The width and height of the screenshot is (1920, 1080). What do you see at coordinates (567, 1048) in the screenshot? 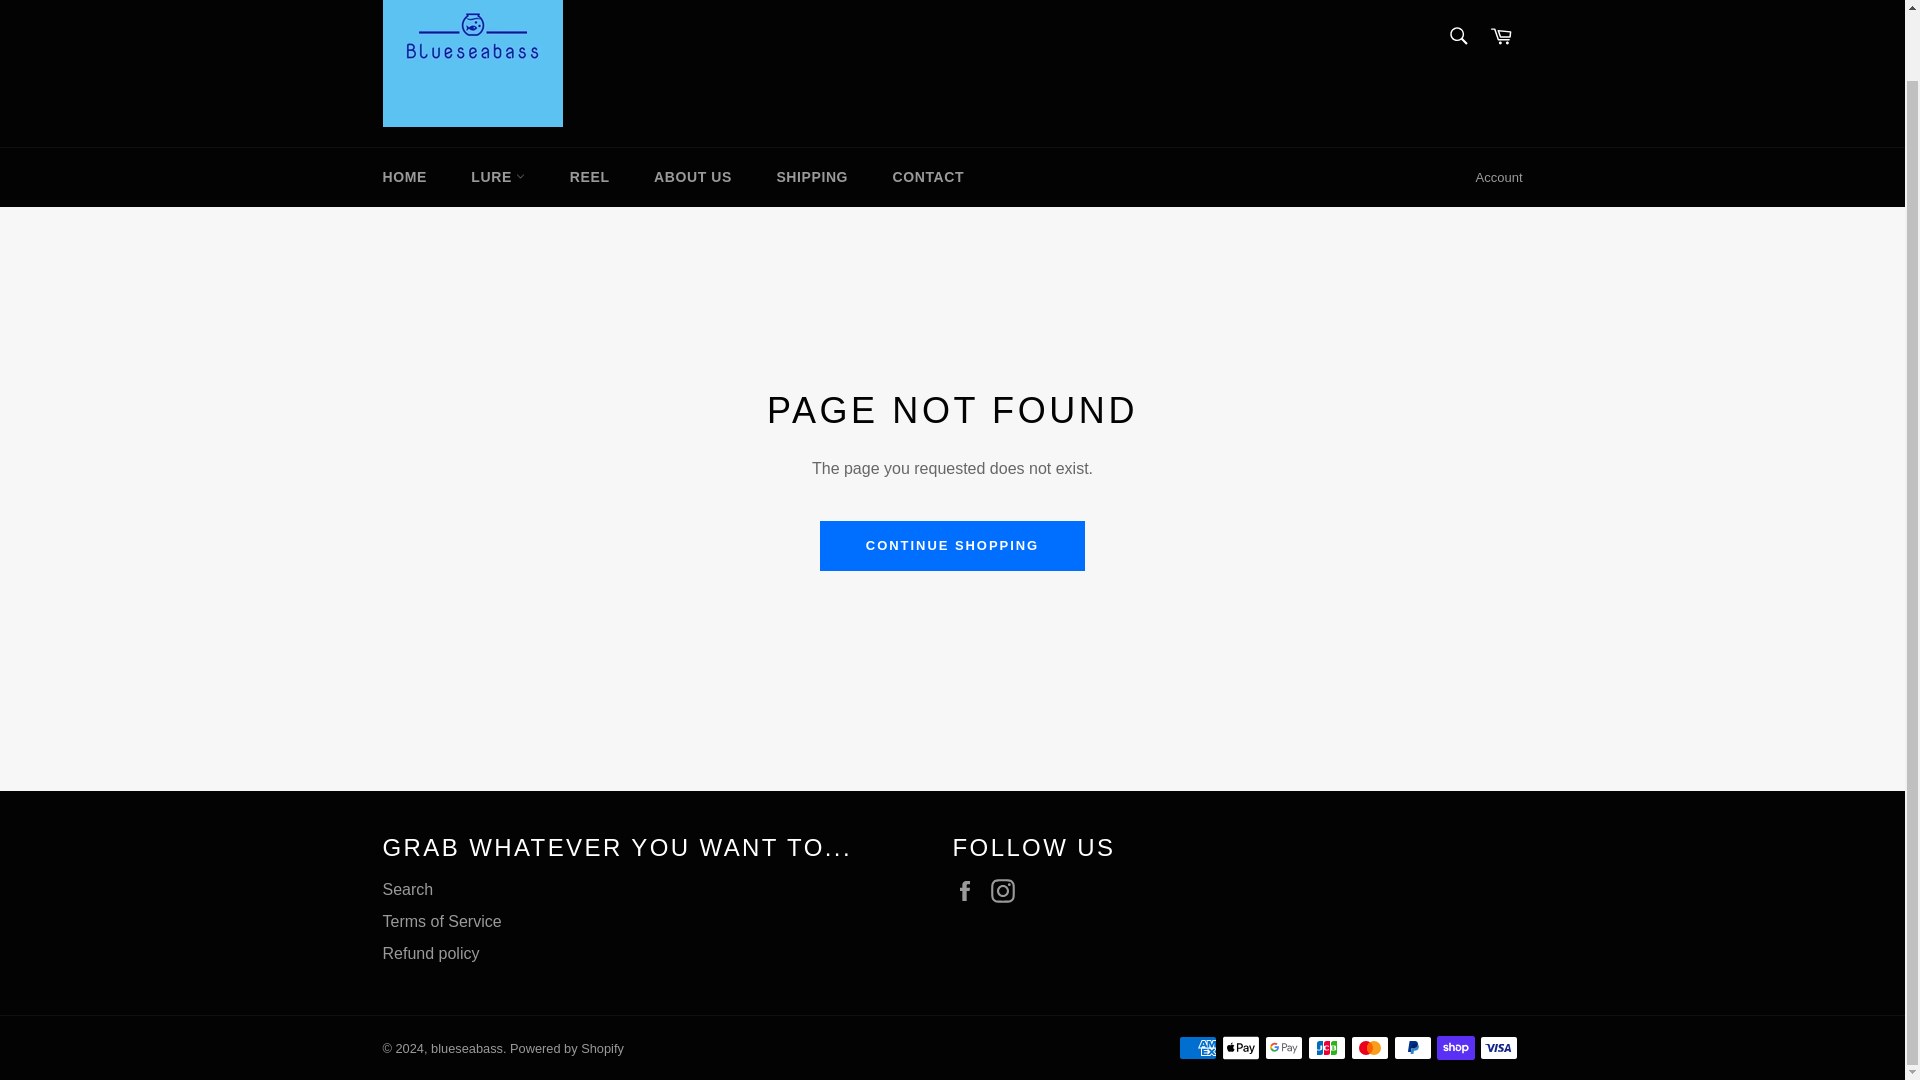
I see `Powered by Shopify` at bounding box center [567, 1048].